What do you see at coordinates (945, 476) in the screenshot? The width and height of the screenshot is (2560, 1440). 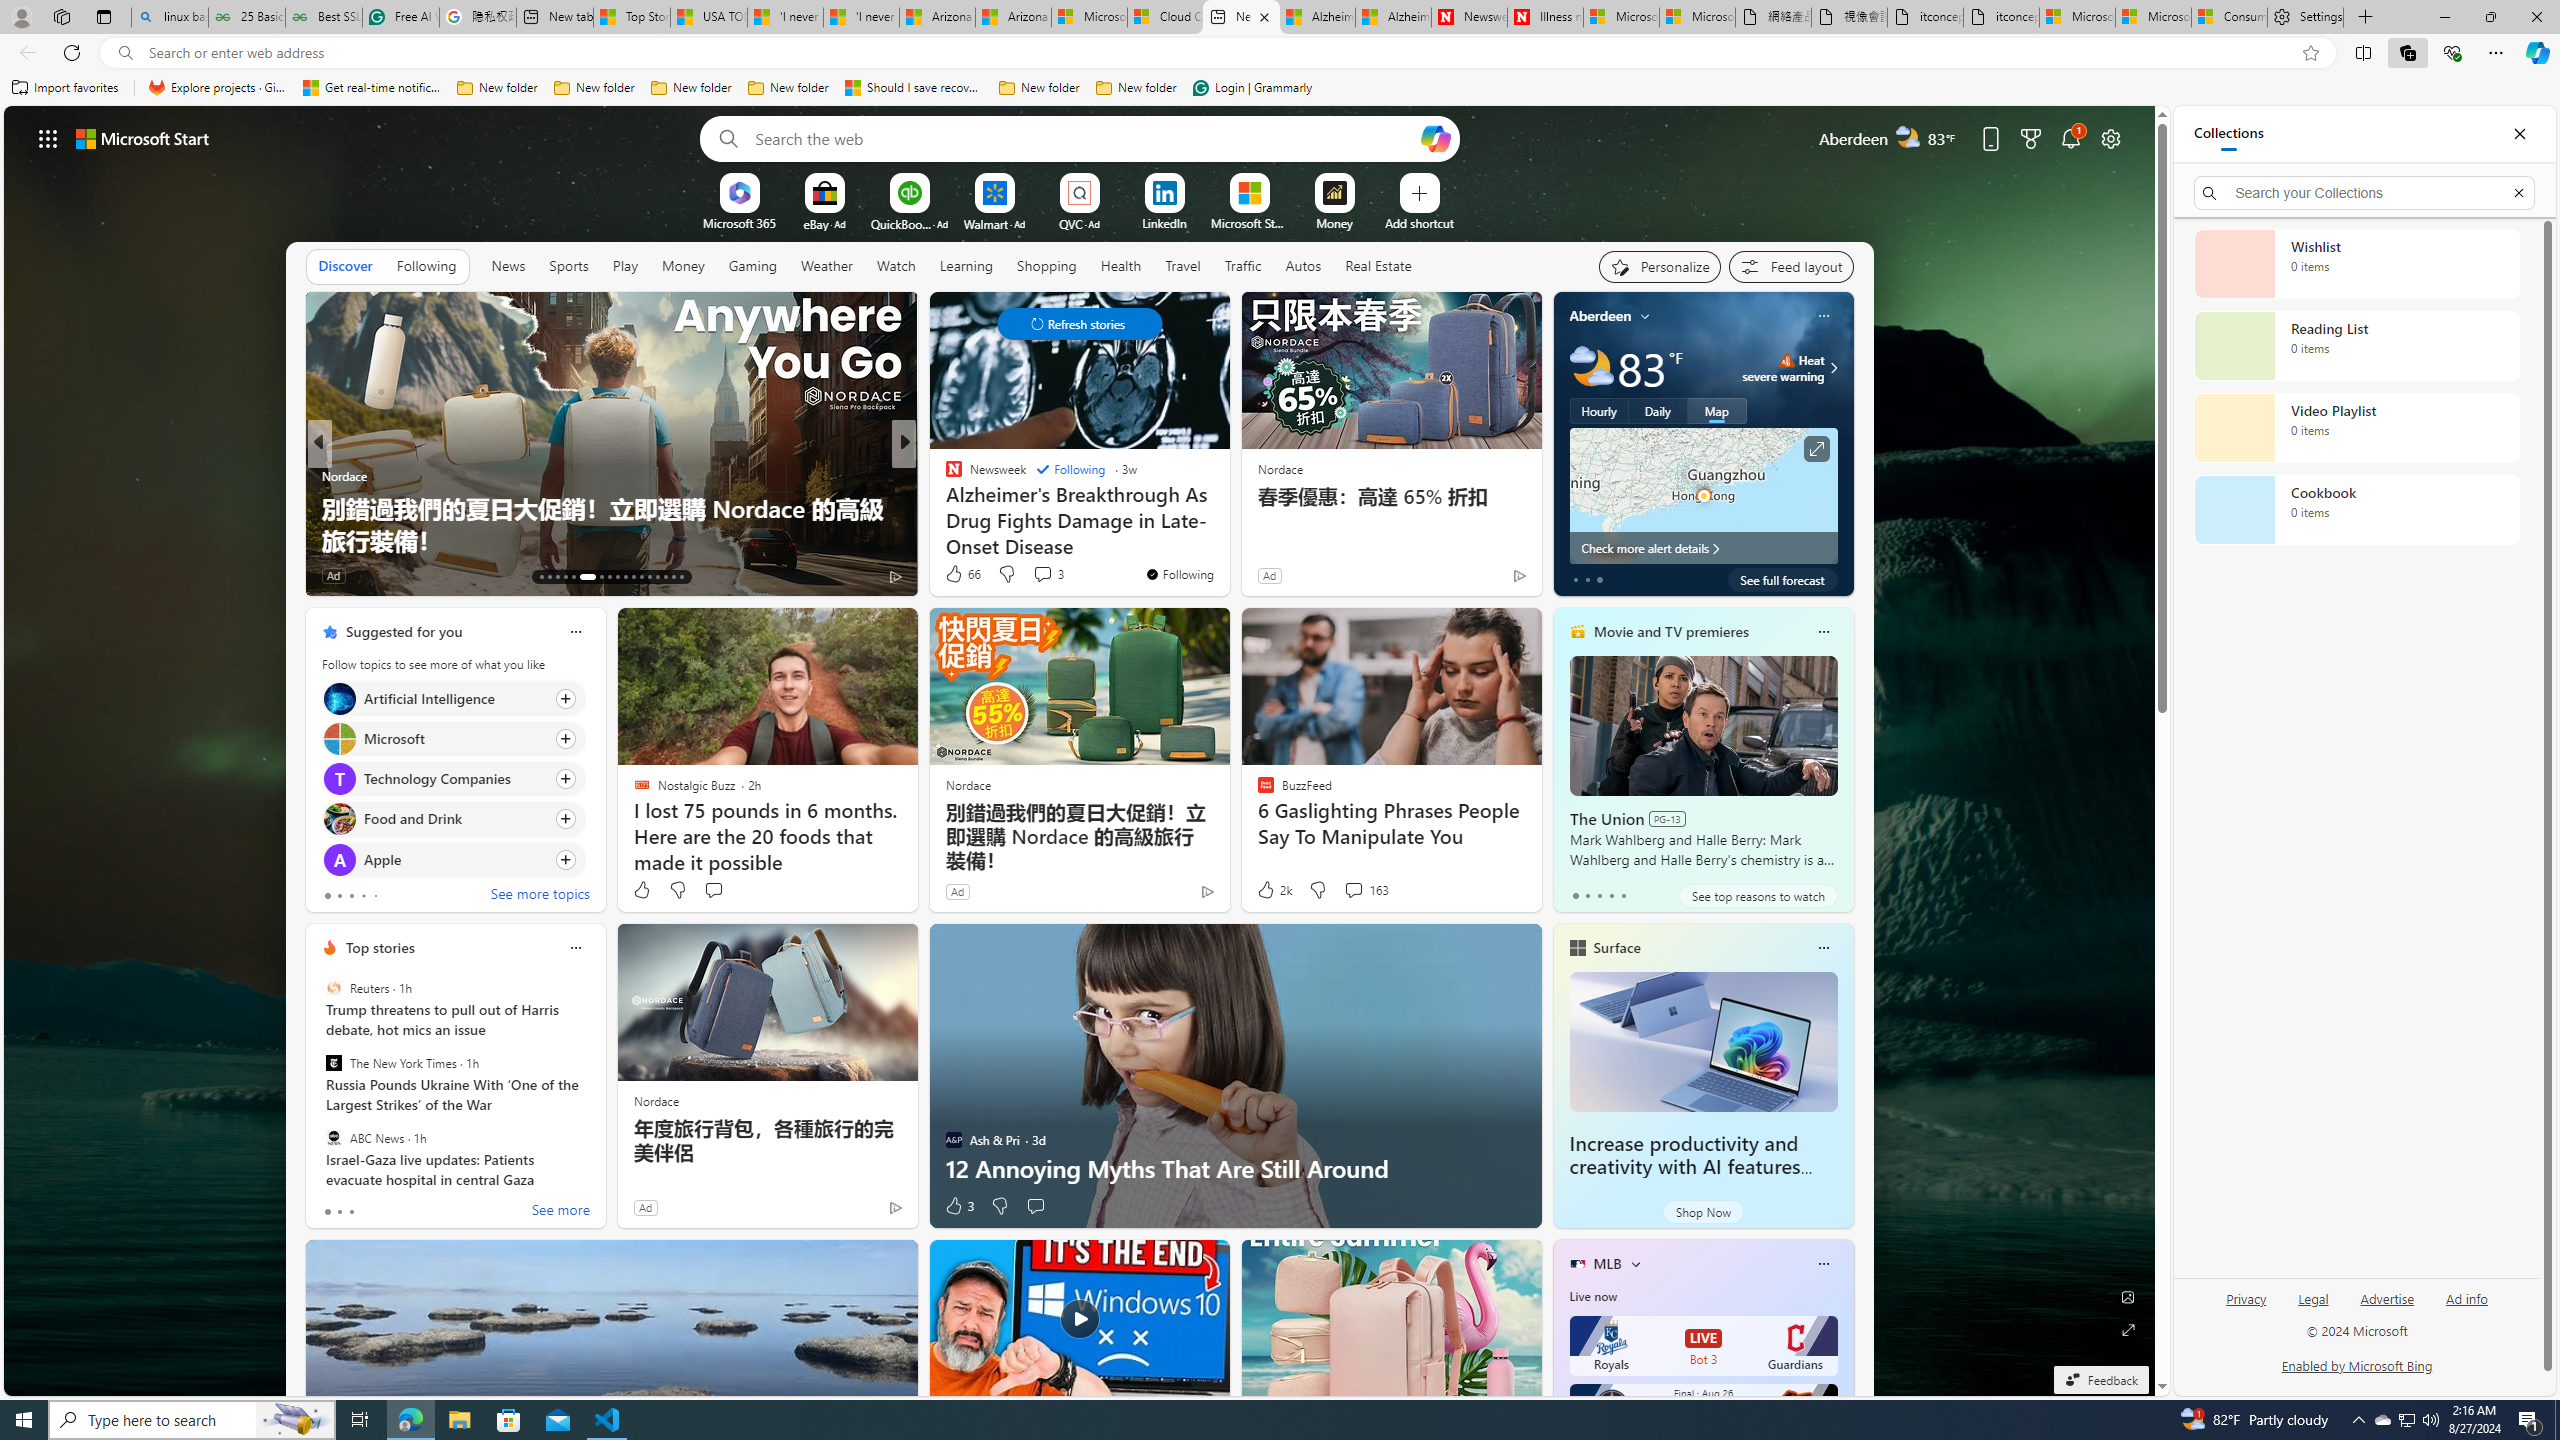 I see `Food & Wine` at bounding box center [945, 476].